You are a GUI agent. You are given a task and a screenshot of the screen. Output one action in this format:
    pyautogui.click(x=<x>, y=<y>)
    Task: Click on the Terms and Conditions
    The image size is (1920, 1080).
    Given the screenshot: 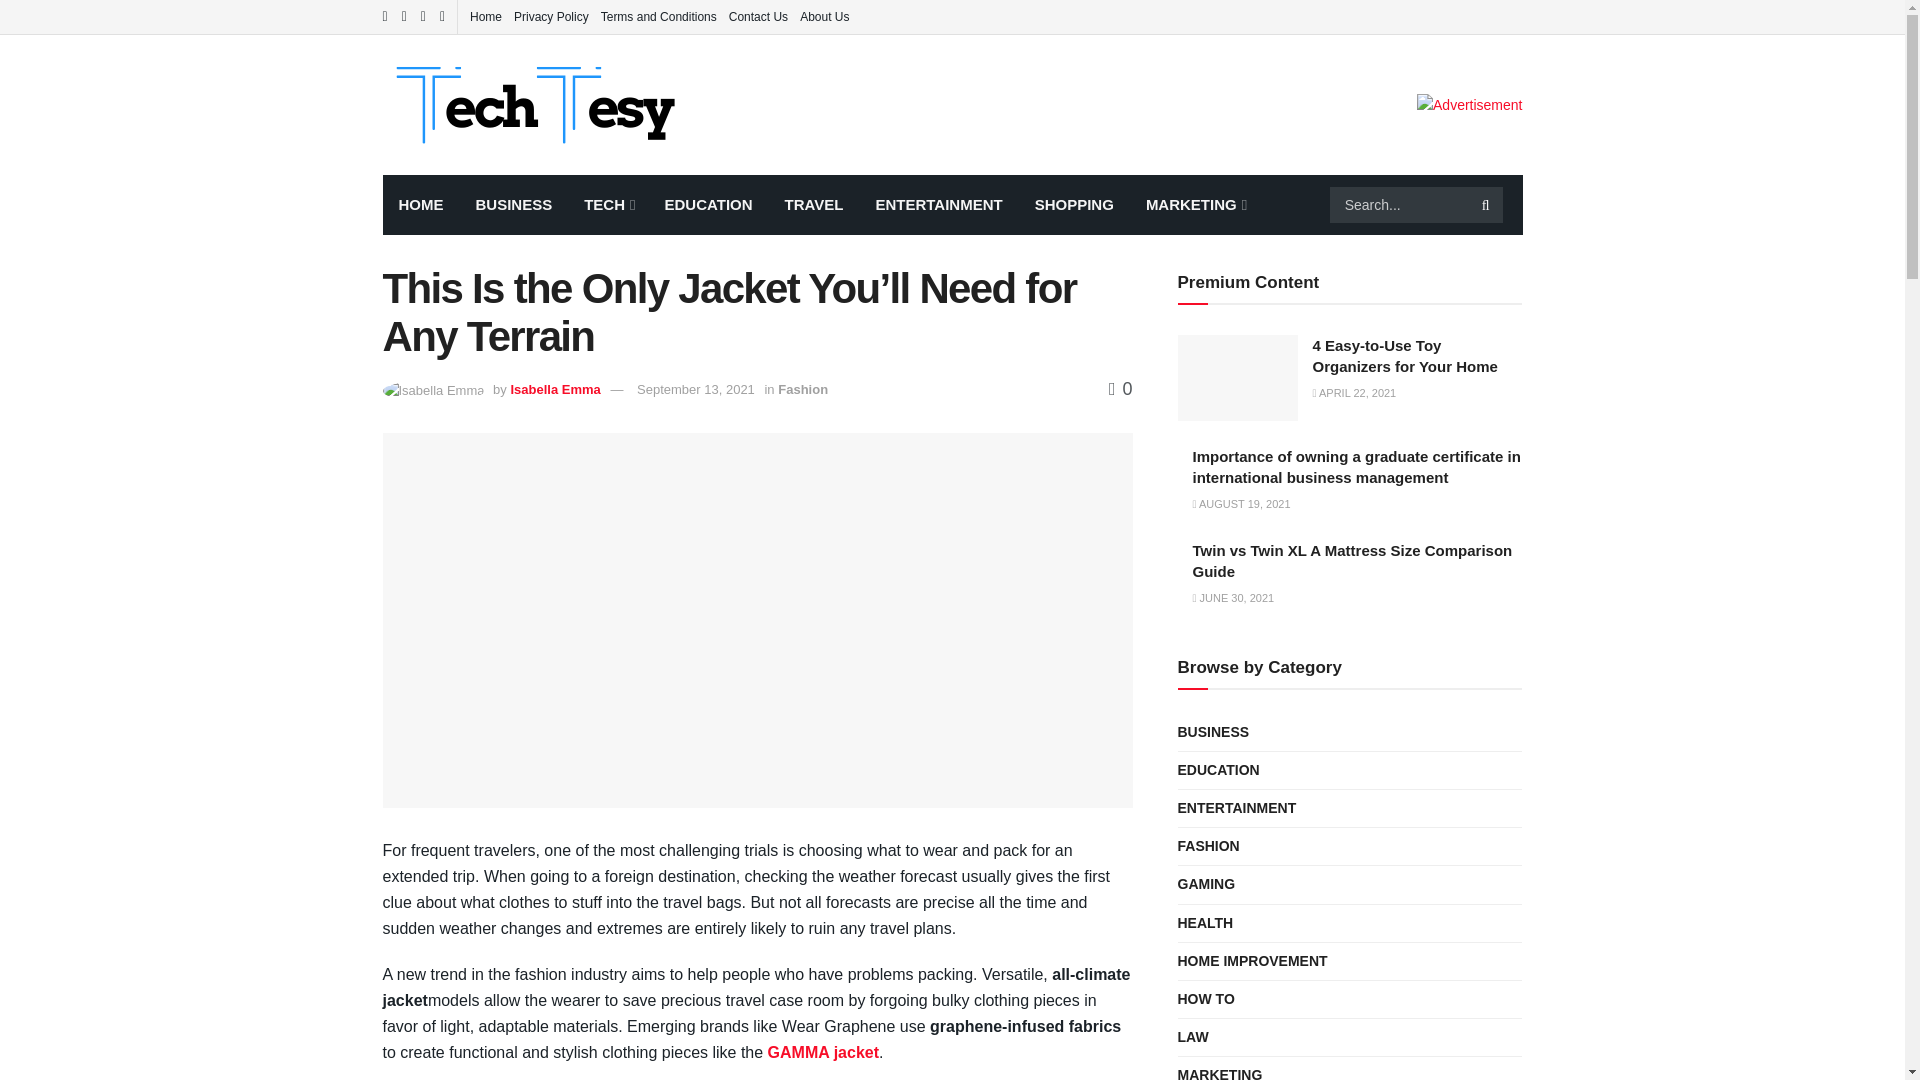 What is the action you would take?
    pyautogui.click(x=658, y=16)
    